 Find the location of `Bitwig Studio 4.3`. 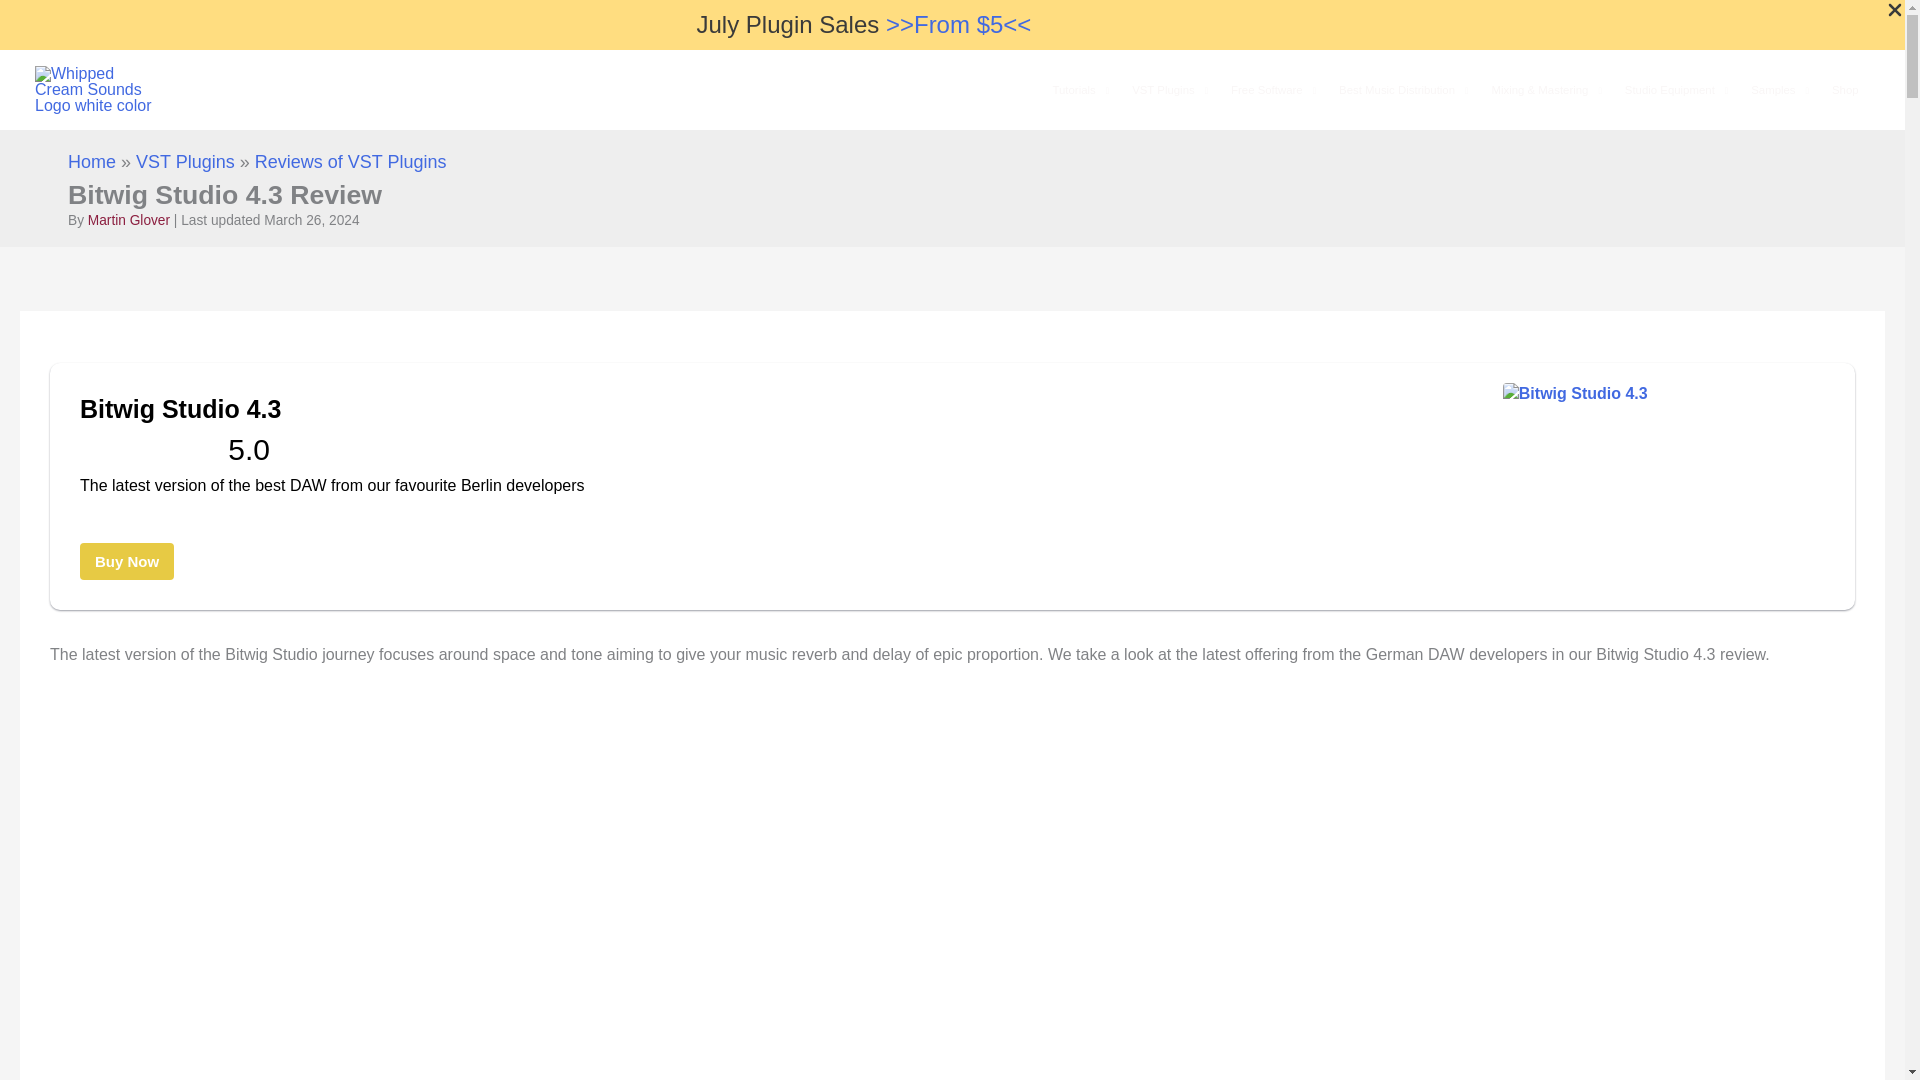

Bitwig Studio 4.3 is located at coordinates (127, 561).